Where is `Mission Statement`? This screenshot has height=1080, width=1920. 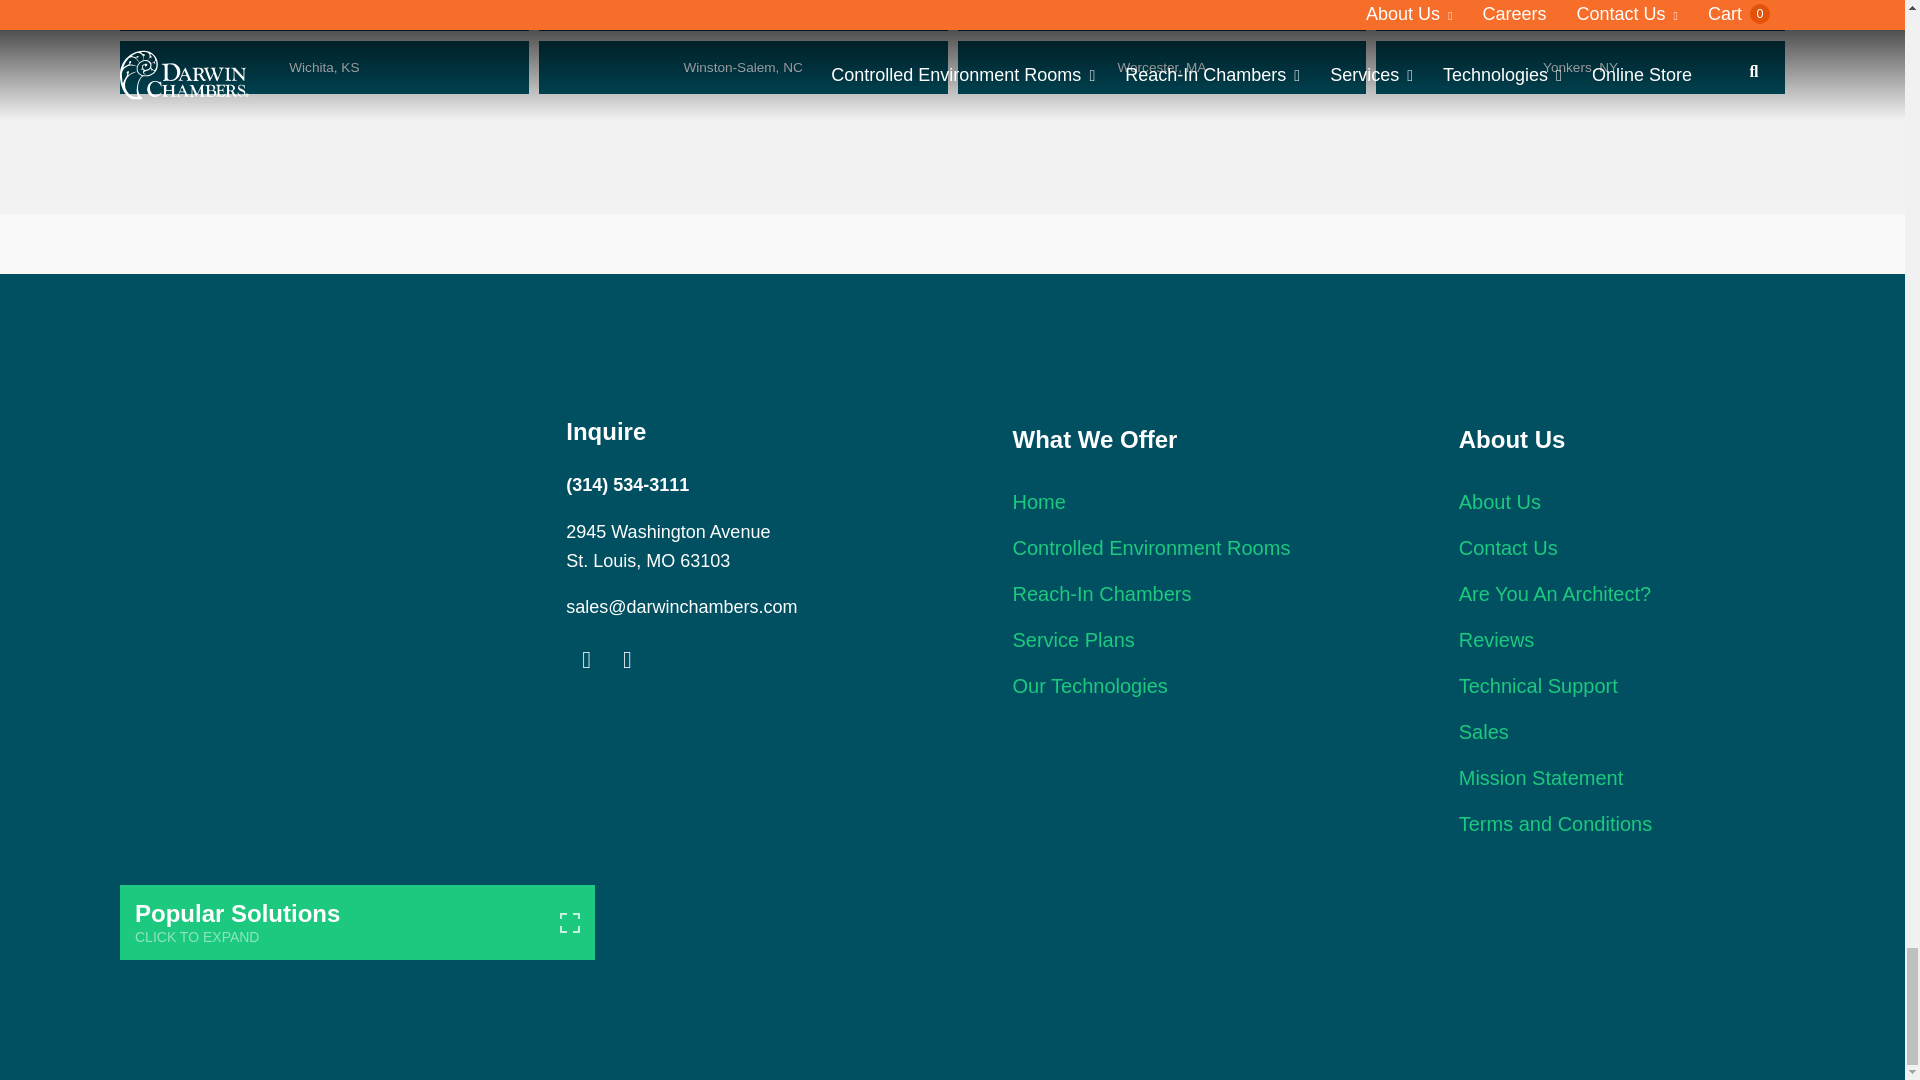
Mission Statement is located at coordinates (1542, 778).